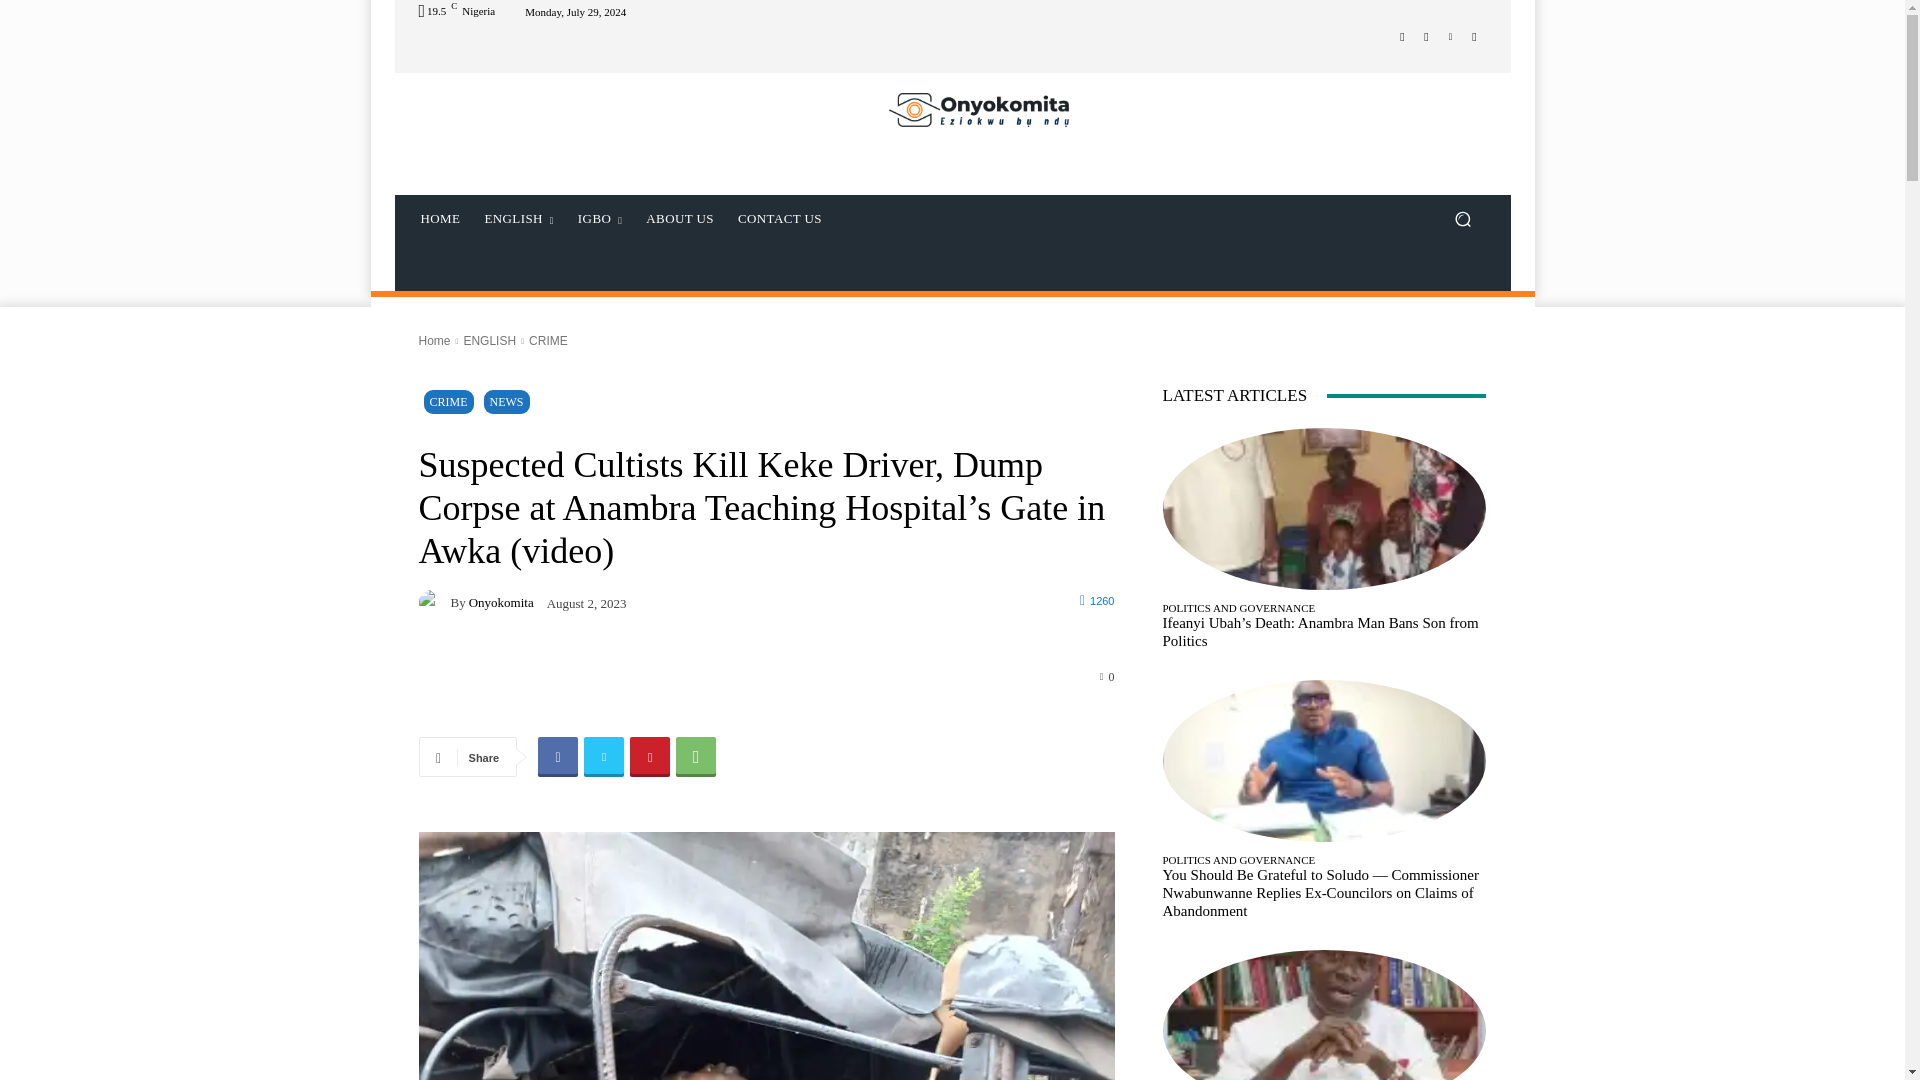  I want to click on onyokomita, so click(434, 602).